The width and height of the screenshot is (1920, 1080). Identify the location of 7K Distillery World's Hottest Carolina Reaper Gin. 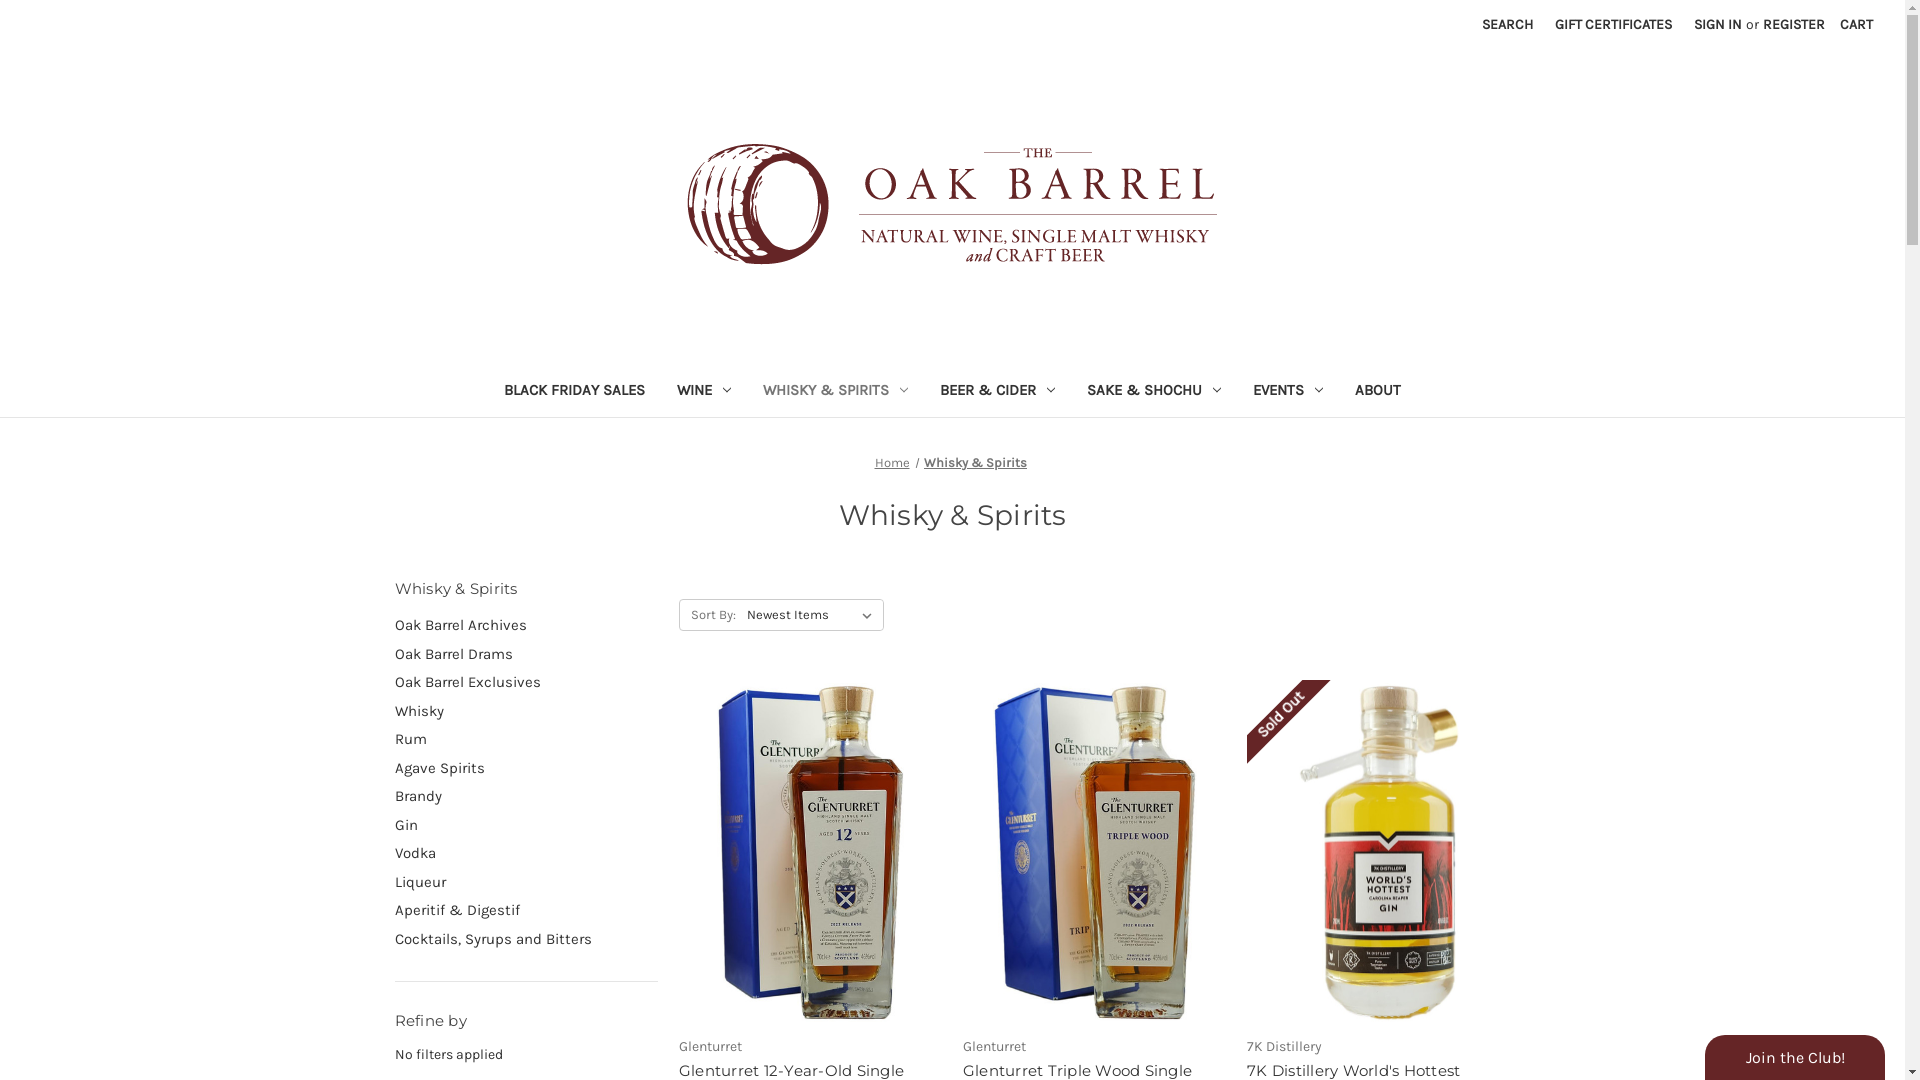
(1378, 852).